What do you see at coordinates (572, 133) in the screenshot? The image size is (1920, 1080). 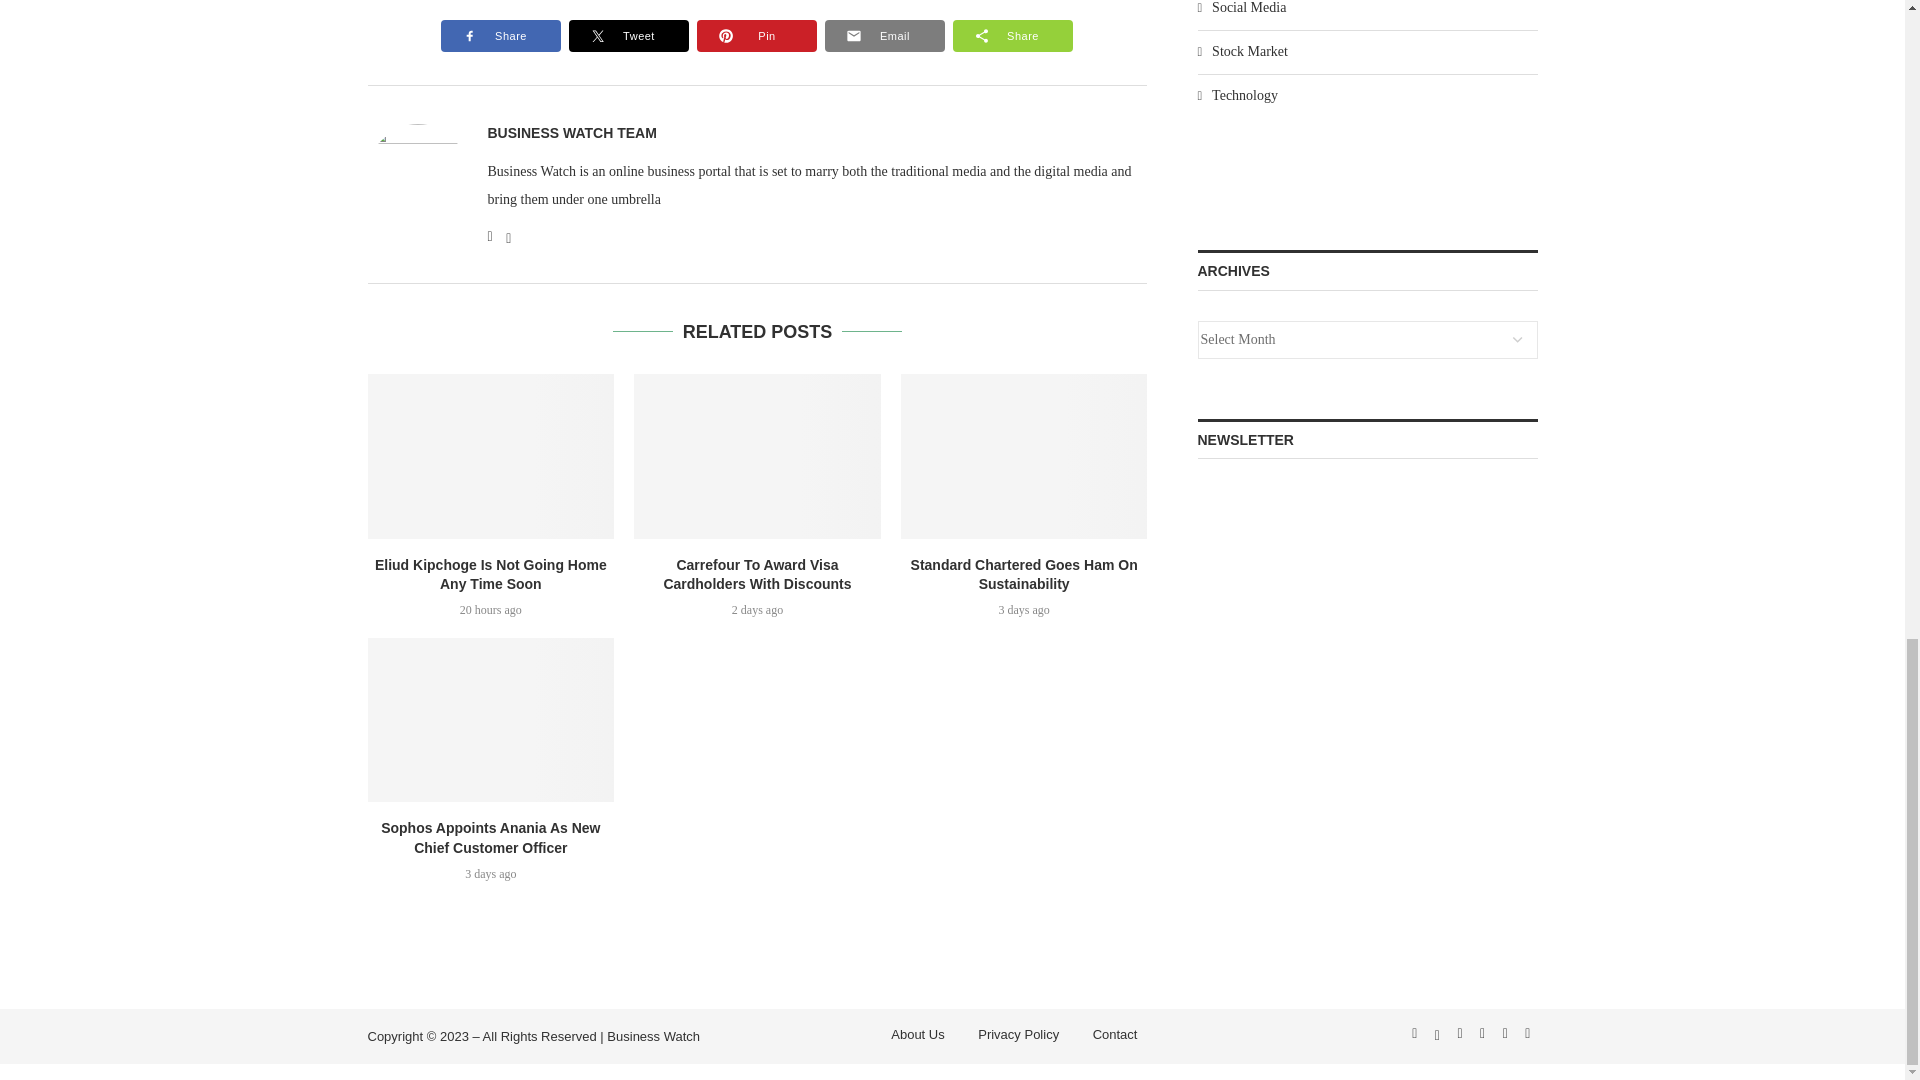 I see `Author Business Watch Team` at bounding box center [572, 133].